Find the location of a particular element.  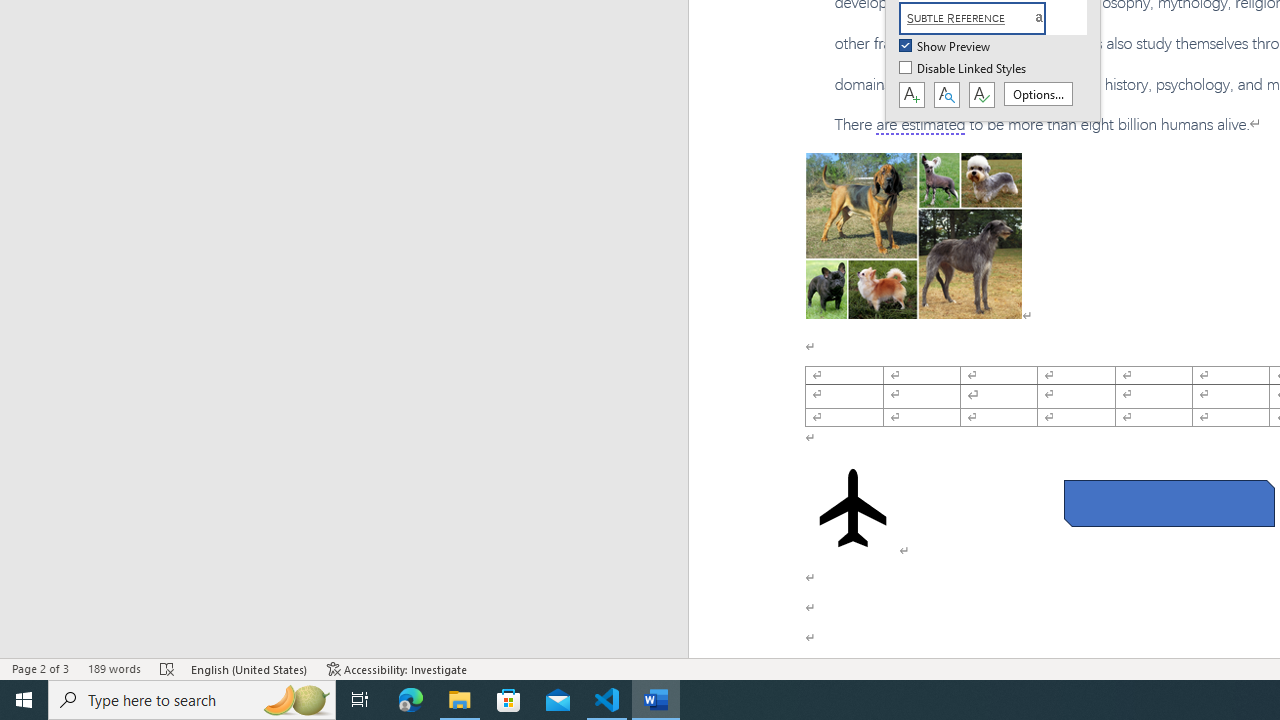

Options... is located at coordinates (1038, 94).